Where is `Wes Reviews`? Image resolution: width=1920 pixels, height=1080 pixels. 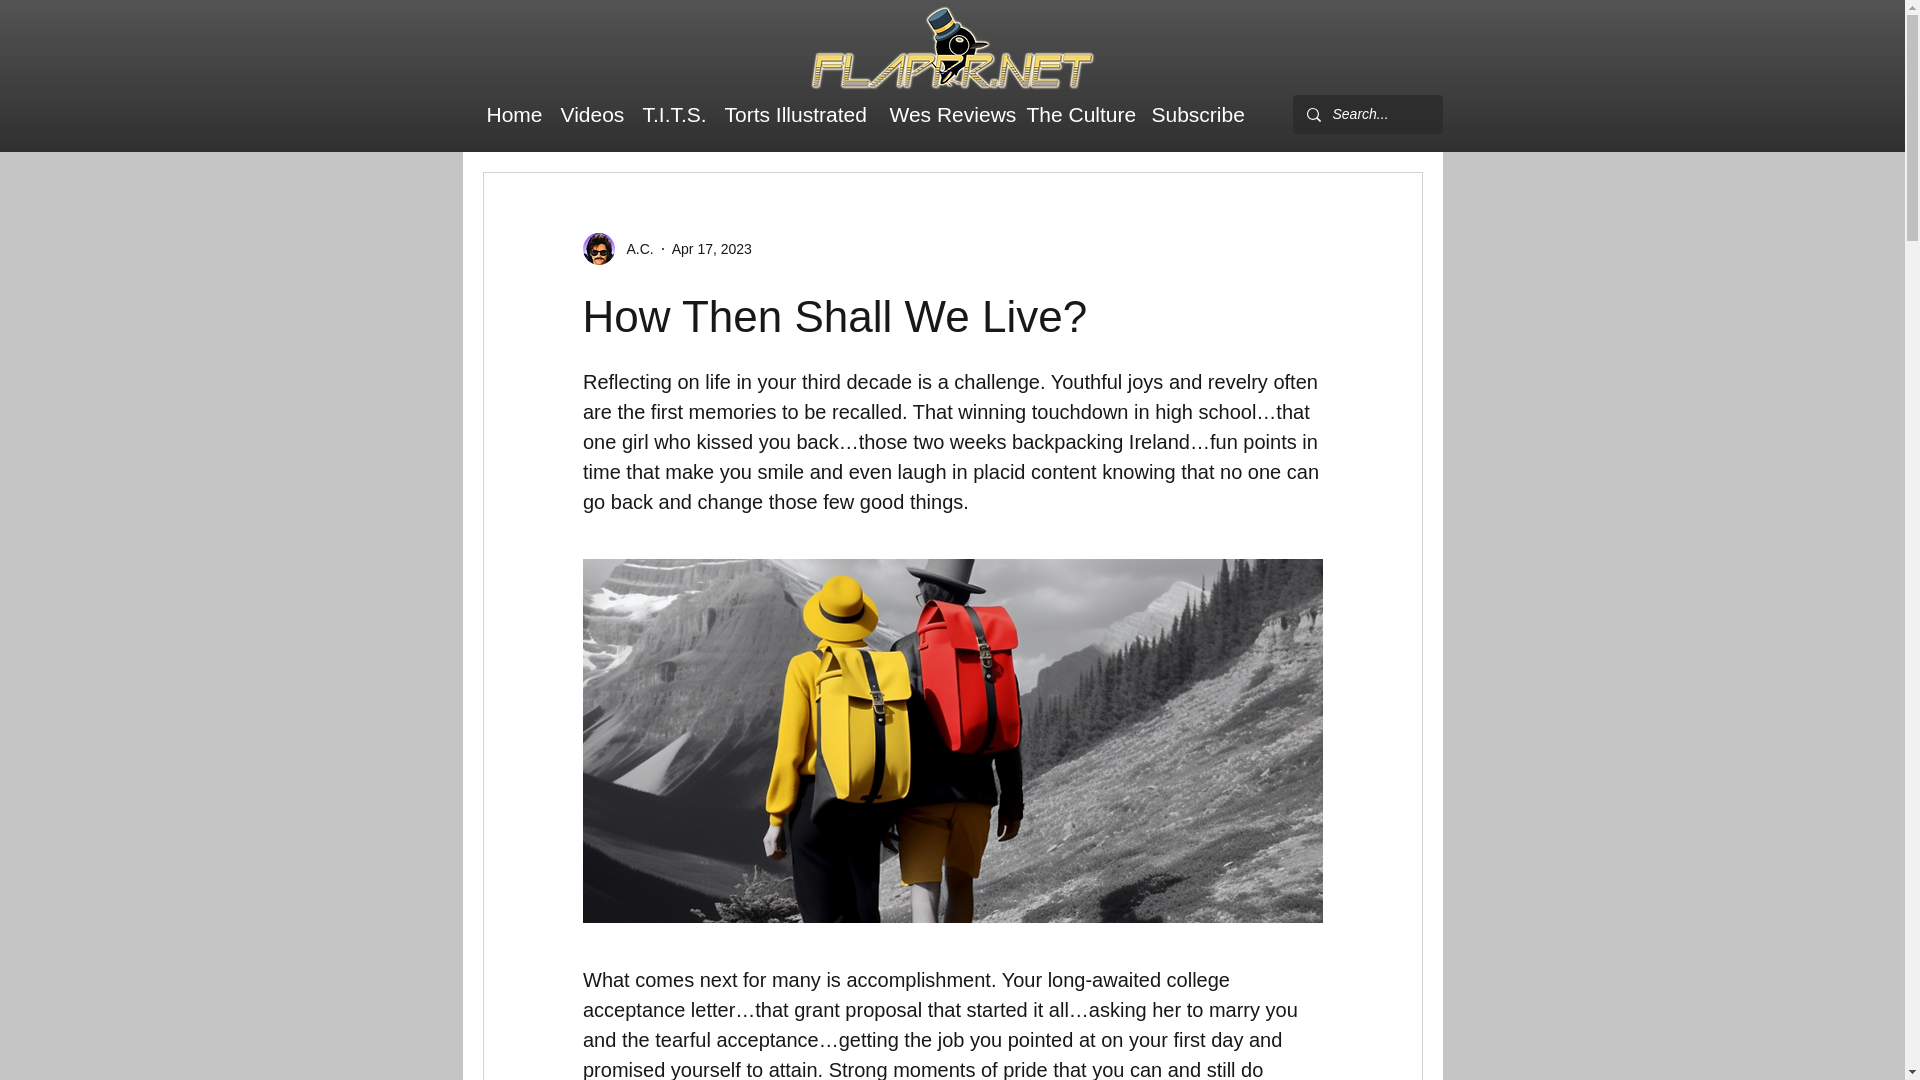 Wes Reviews is located at coordinates (948, 114).